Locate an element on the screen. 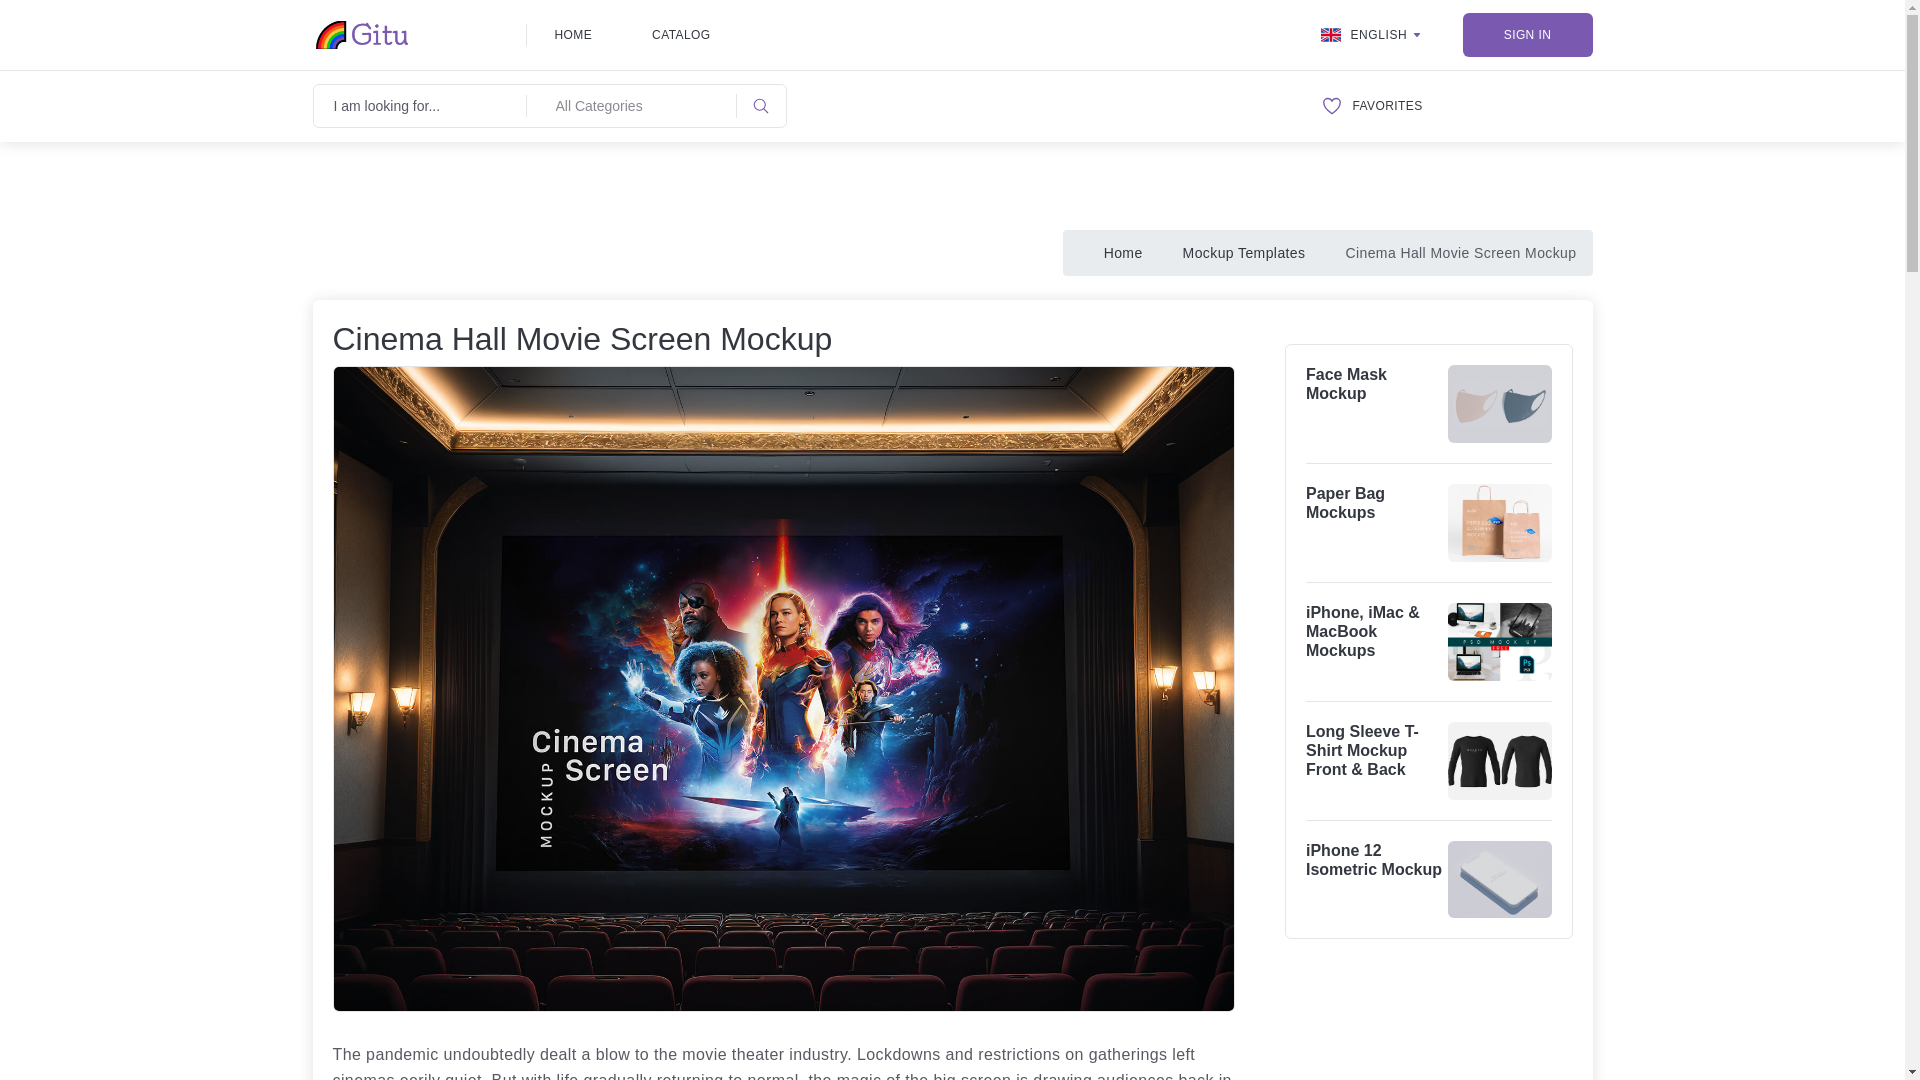 This screenshot has width=1920, height=1080. ENGLISH is located at coordinates (1371, 34).